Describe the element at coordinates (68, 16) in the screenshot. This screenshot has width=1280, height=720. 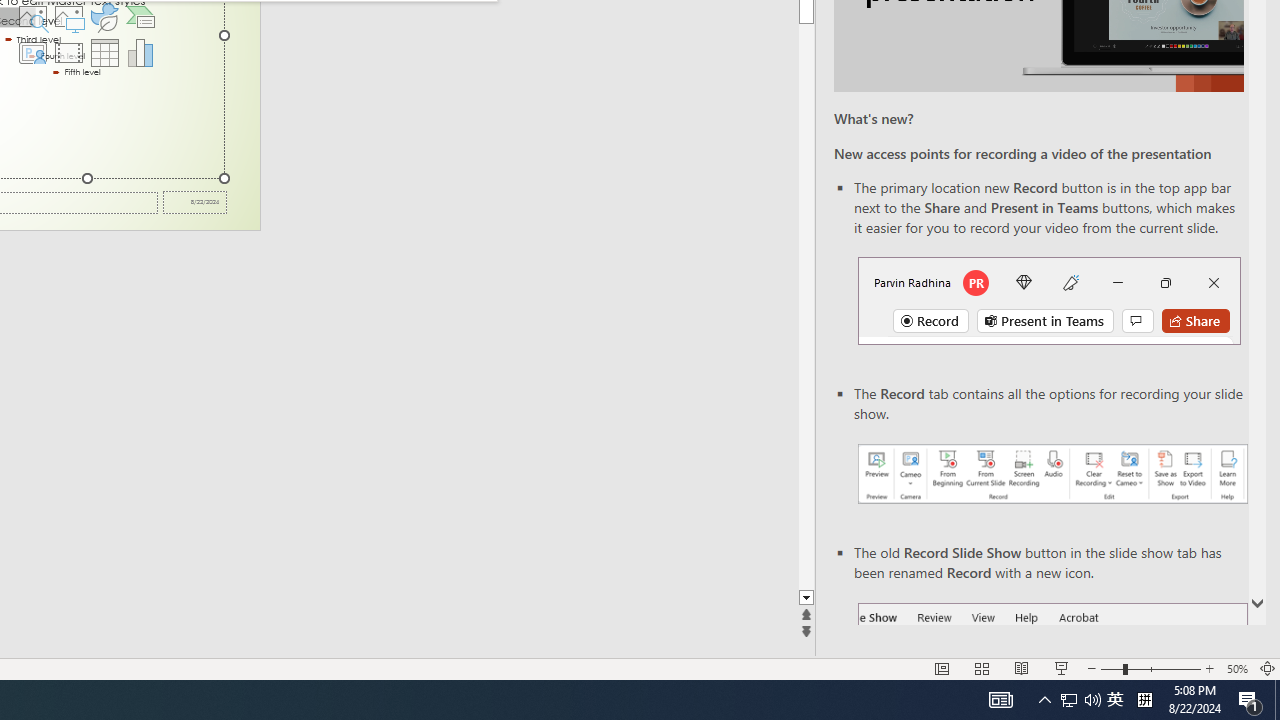
I see `Pictures` at that location.